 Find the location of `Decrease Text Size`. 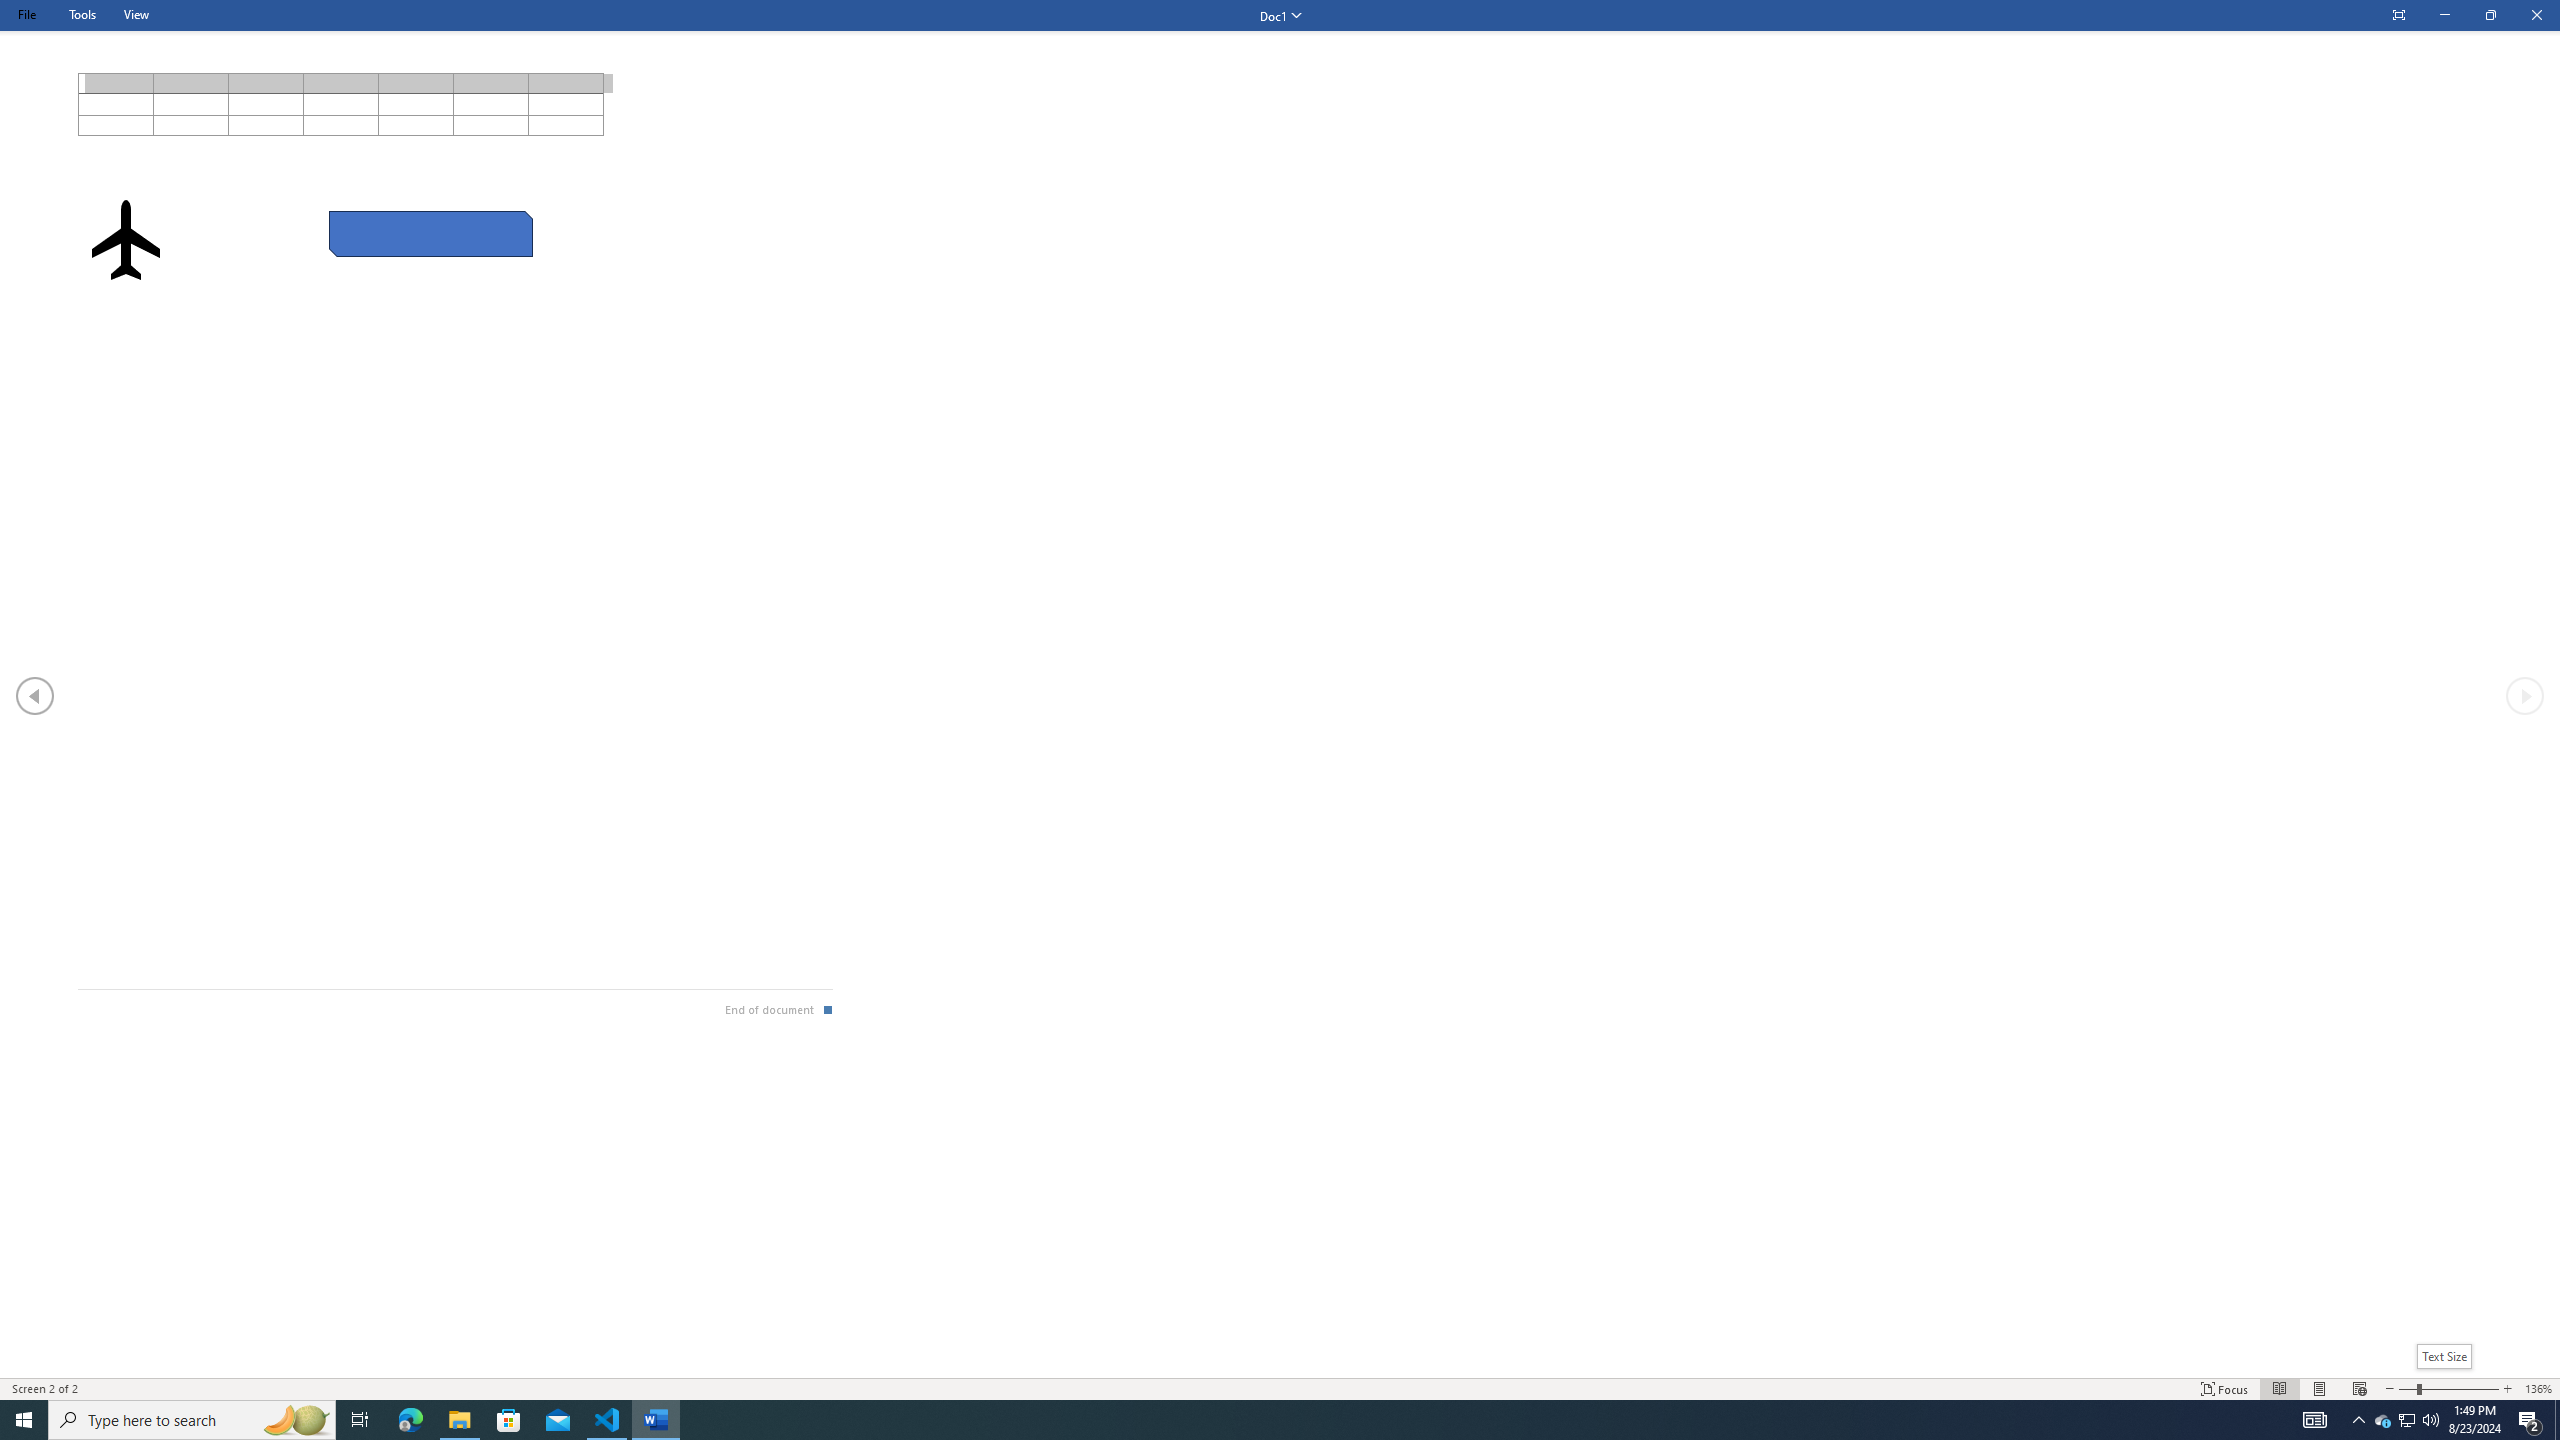

Decrease Text Size is located at coordinates (2389, 1389).